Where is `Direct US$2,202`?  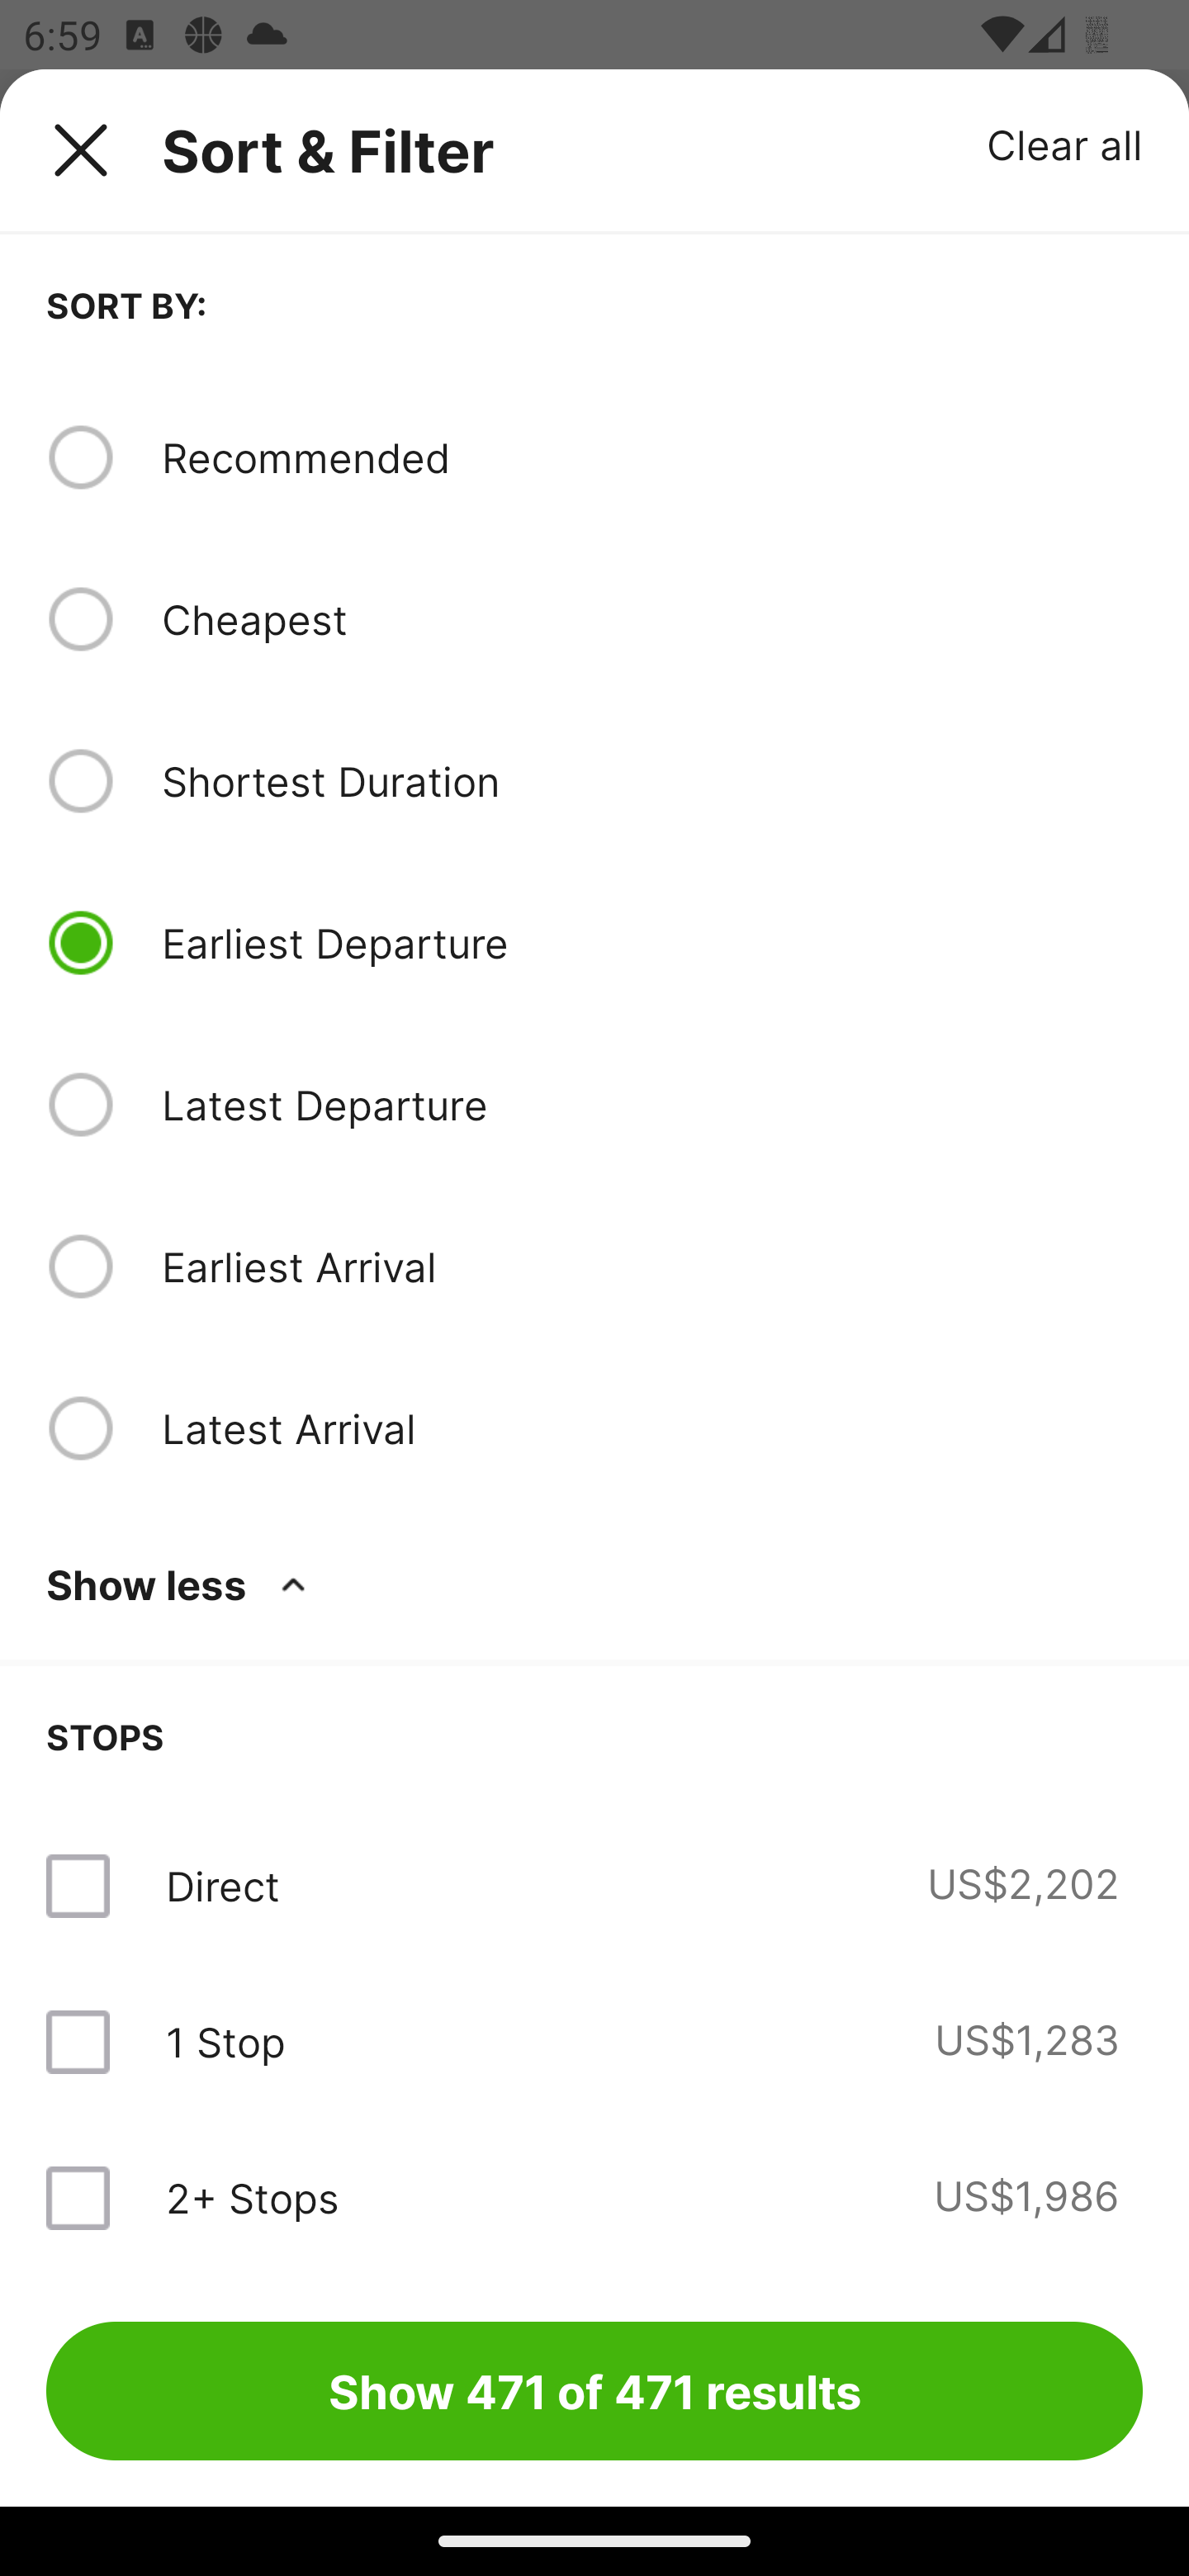 Direct US$2,202 is located at coordinates (594, 1886).